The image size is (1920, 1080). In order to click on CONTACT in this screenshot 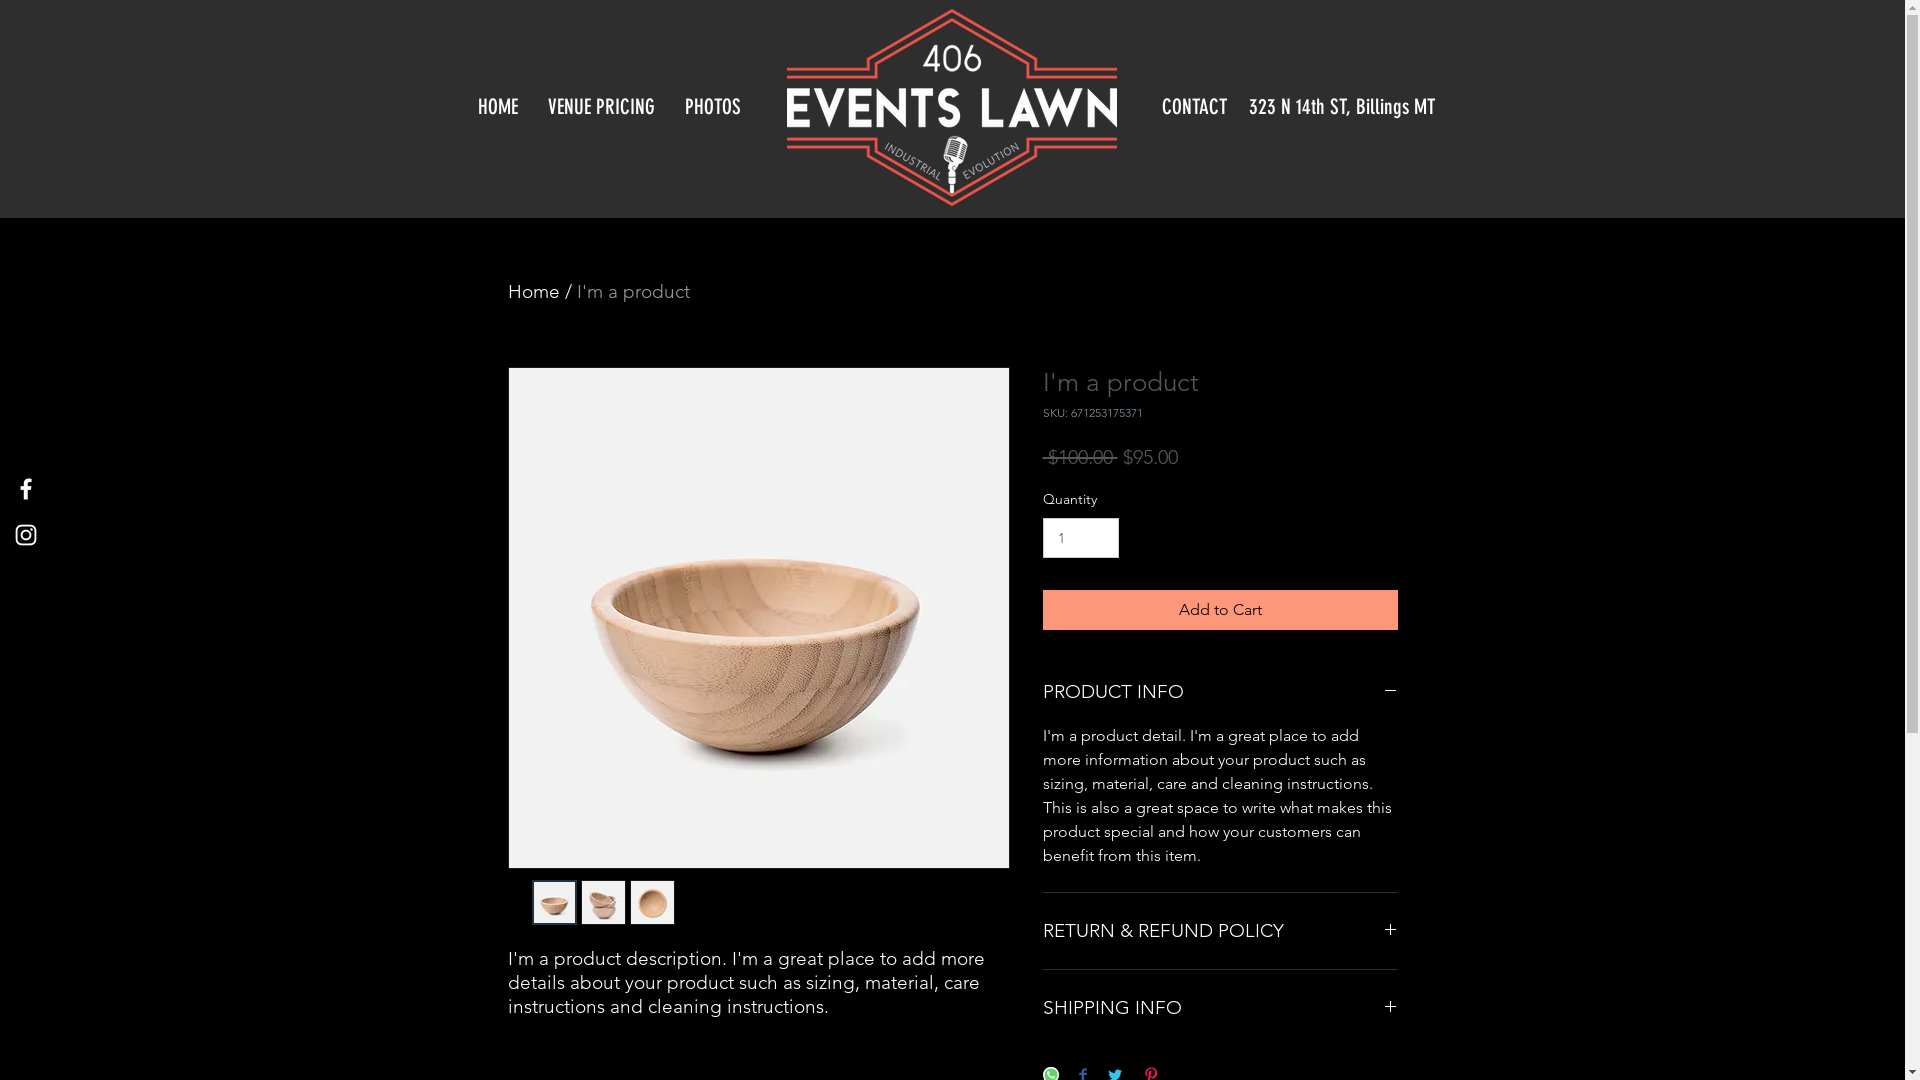, I will do `click(1191, 107)`.